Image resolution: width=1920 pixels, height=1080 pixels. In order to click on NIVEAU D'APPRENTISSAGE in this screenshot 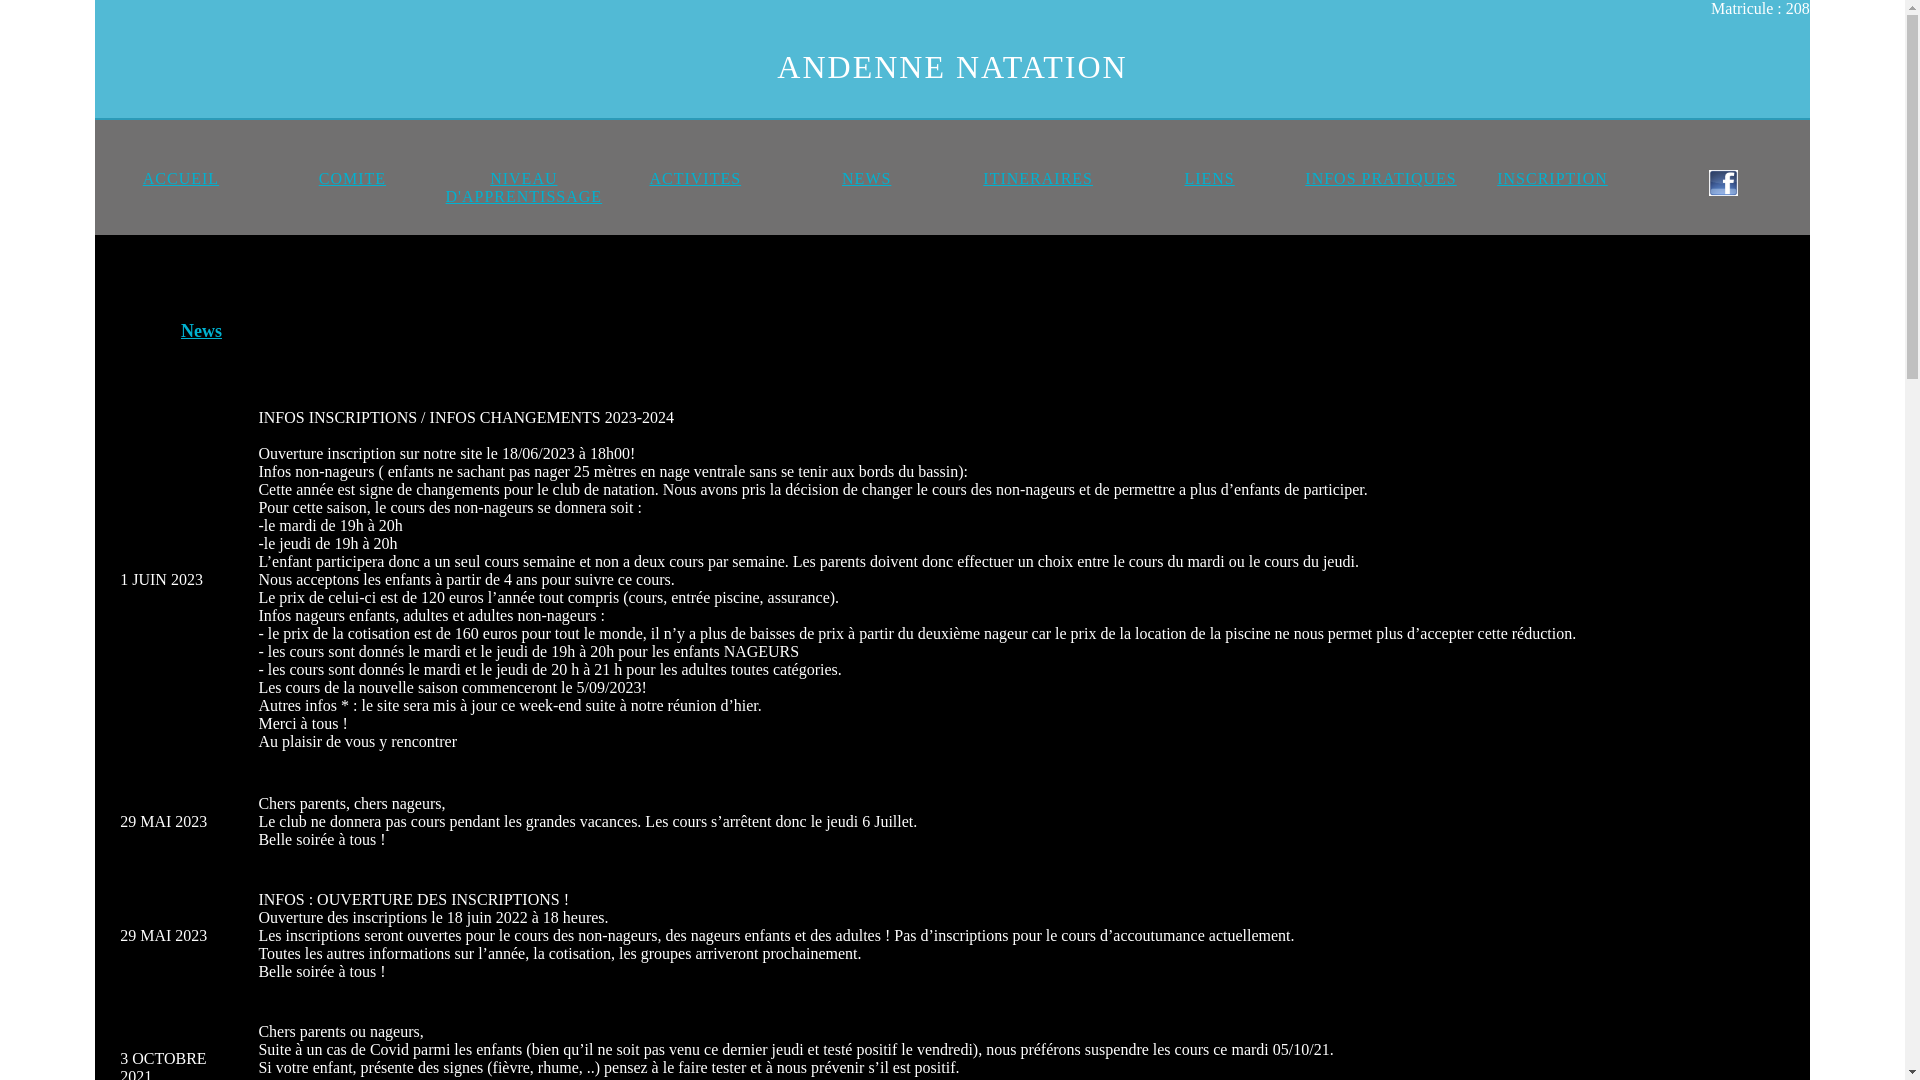, I will do `click(524, 188)`.